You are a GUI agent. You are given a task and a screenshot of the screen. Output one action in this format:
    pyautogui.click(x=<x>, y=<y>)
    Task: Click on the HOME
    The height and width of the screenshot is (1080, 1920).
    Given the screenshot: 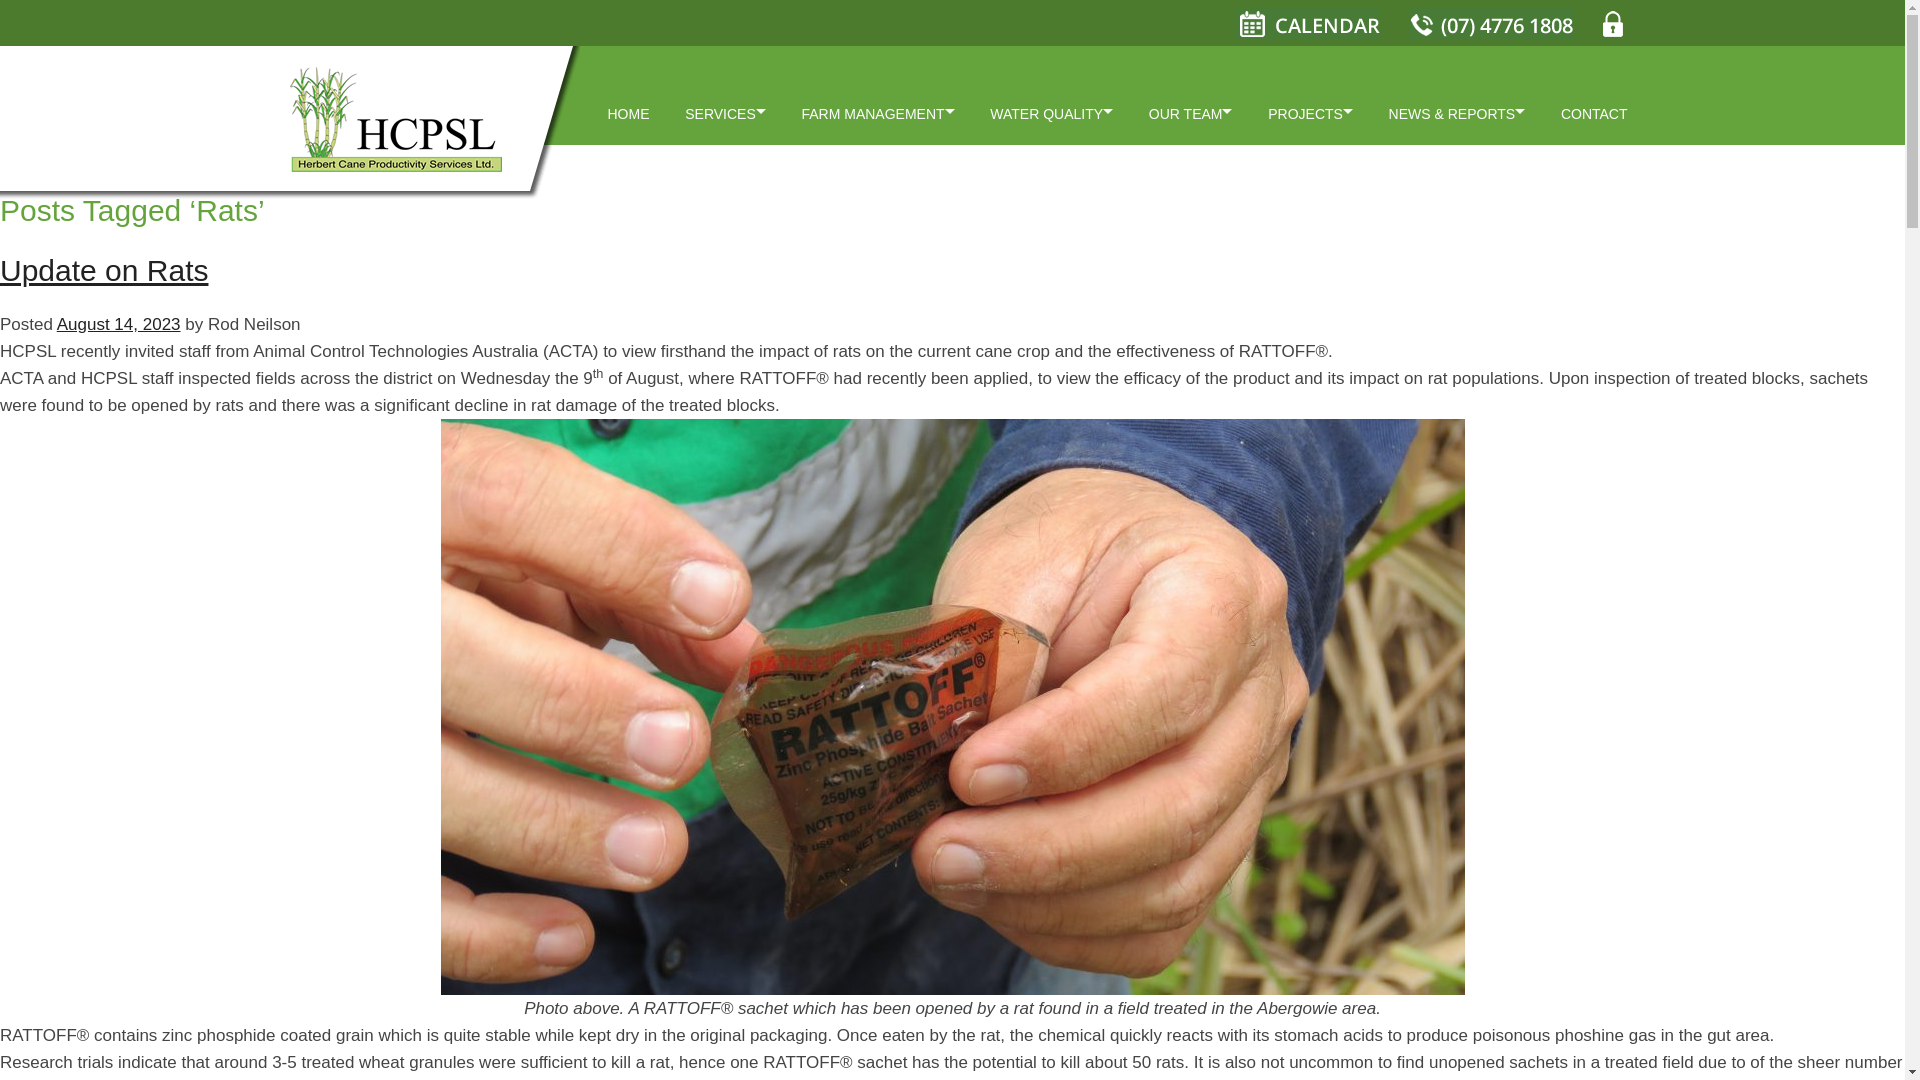 What is the action you would take?
    pyautogui.click(x=628, y=118)
    